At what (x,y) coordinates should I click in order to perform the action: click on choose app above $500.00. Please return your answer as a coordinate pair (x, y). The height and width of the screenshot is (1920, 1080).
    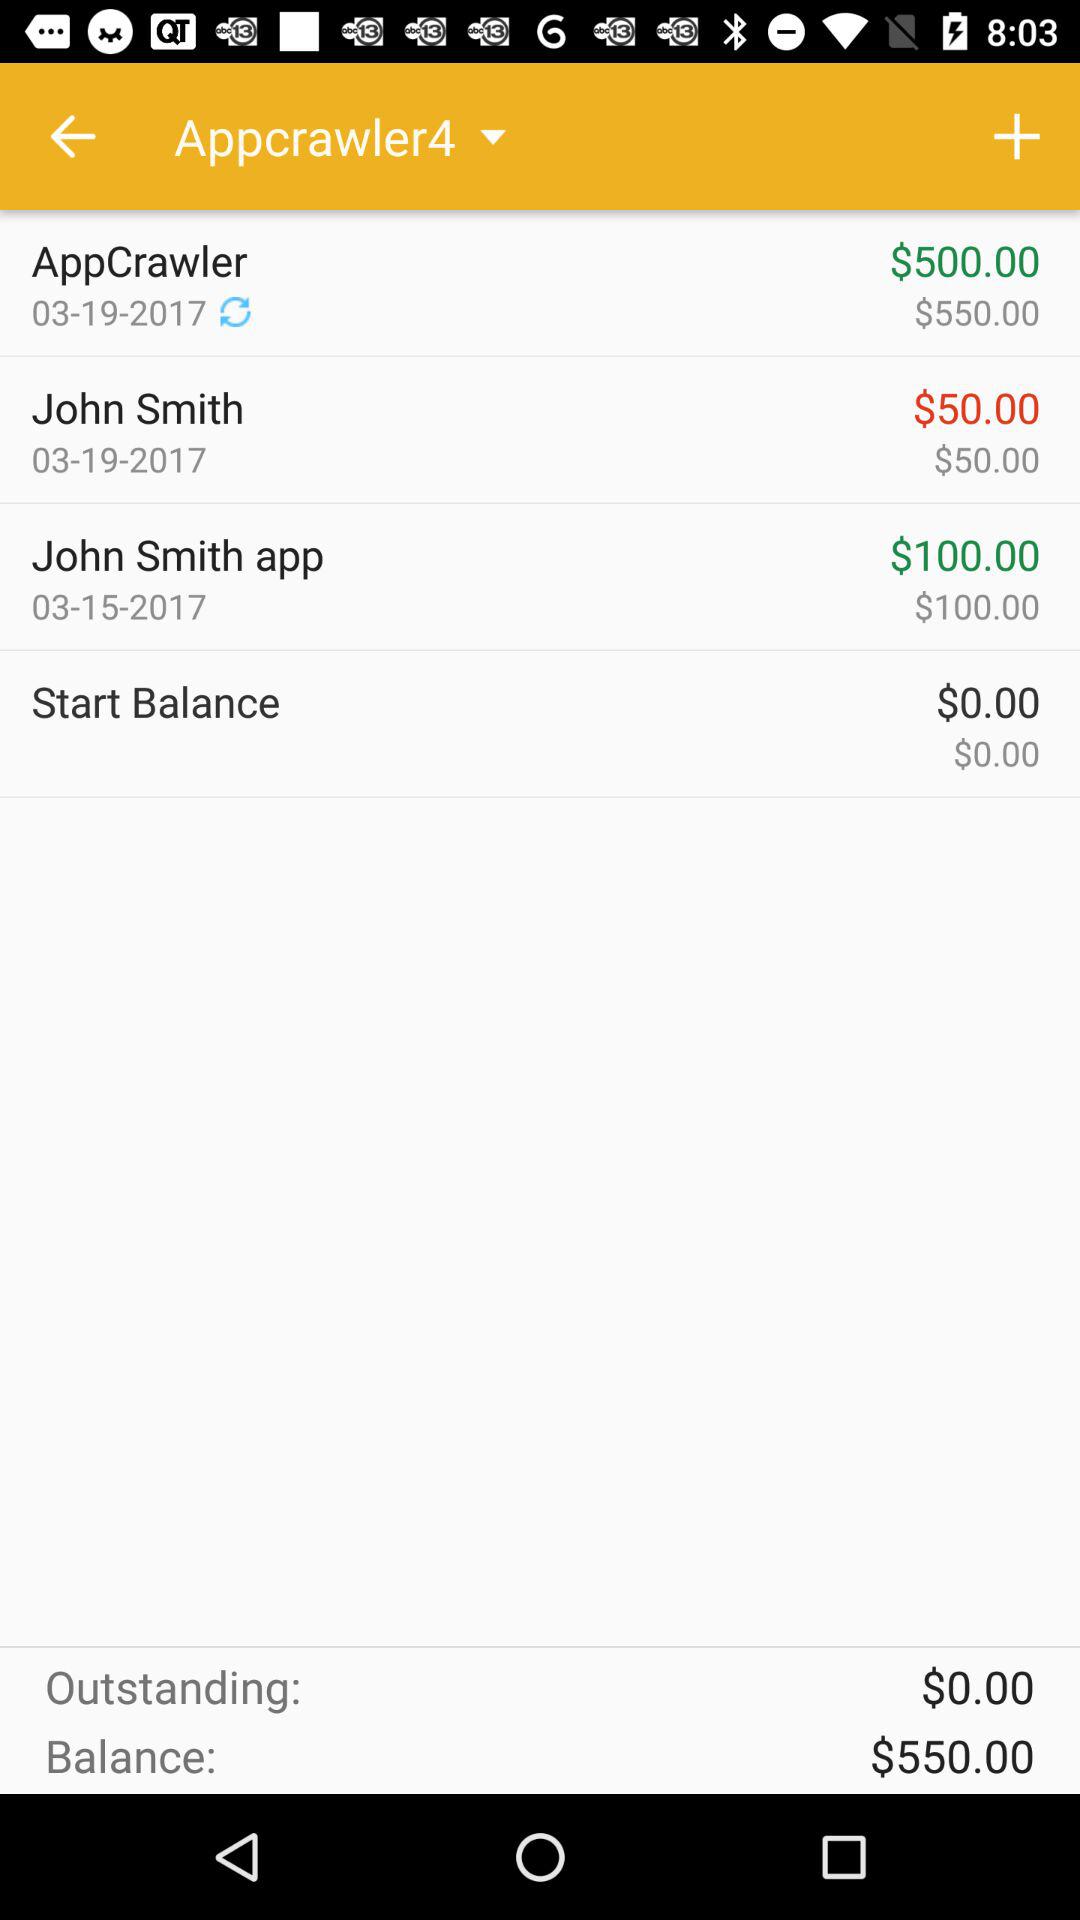
    Looking at the image, I should click on (1016, 136).